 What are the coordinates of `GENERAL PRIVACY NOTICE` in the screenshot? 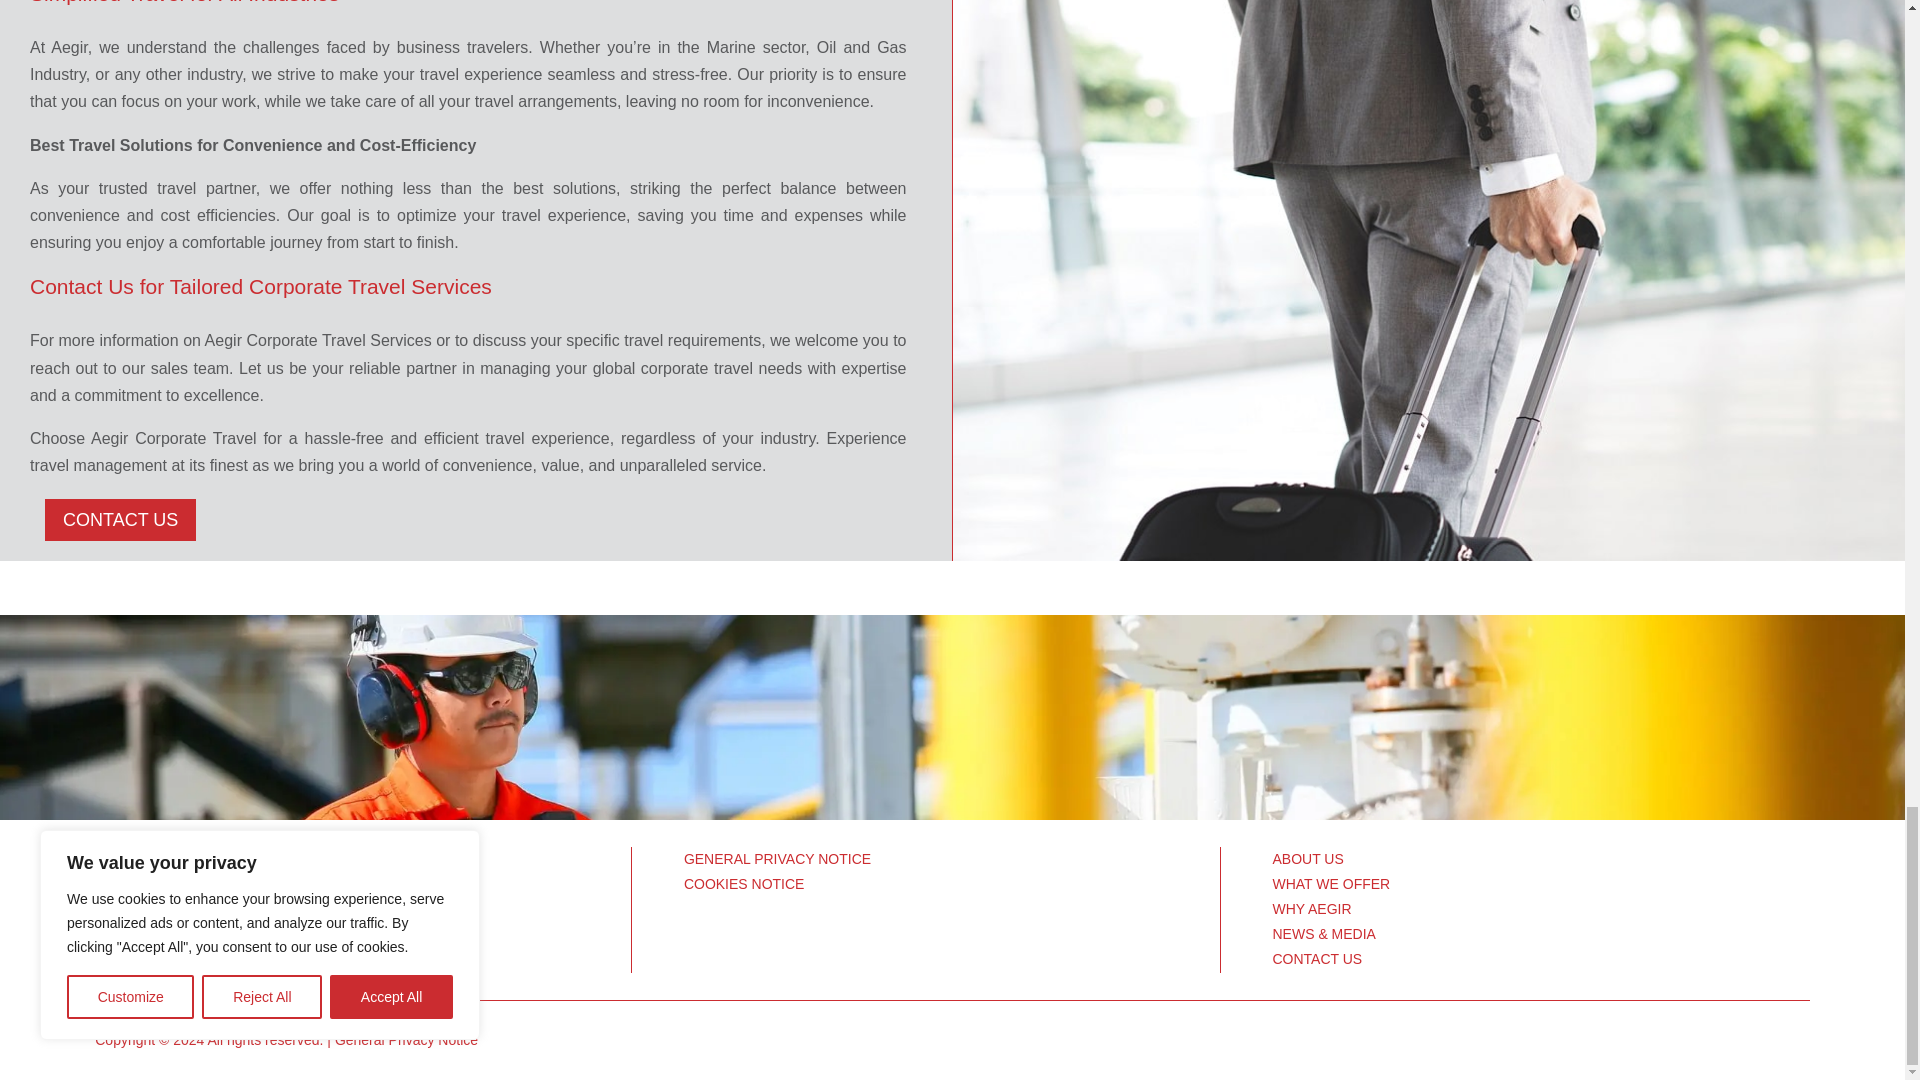 It's located at (777, 859).